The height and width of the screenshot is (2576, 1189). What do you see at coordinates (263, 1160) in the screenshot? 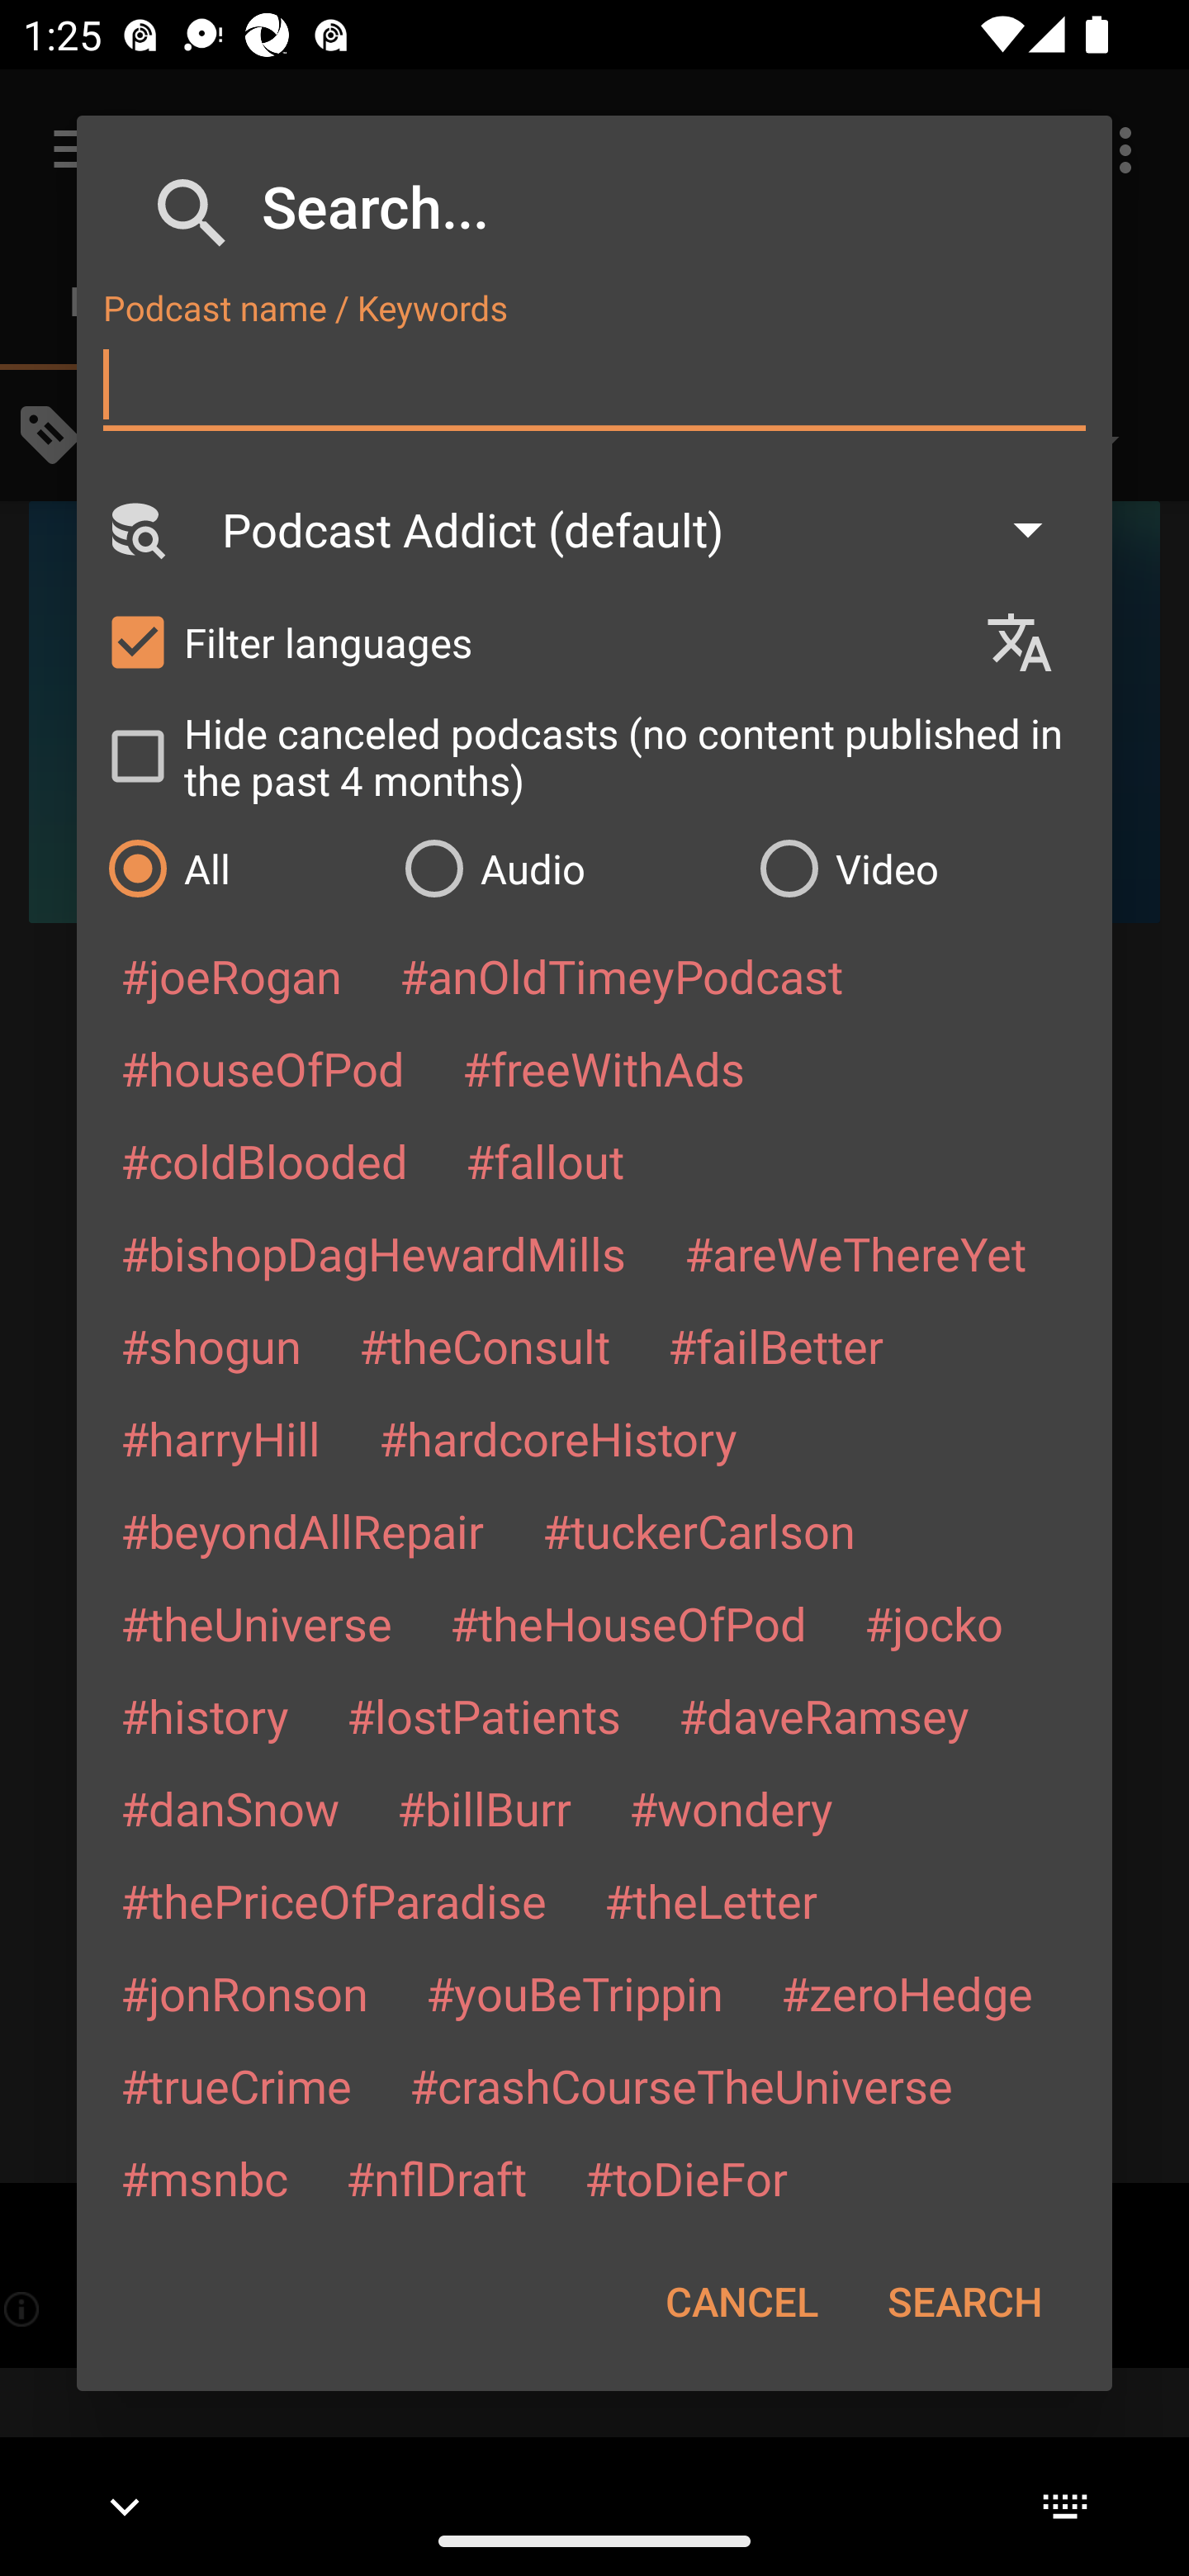
I see `#coldBlooded` at bounding box center [263, 1160].